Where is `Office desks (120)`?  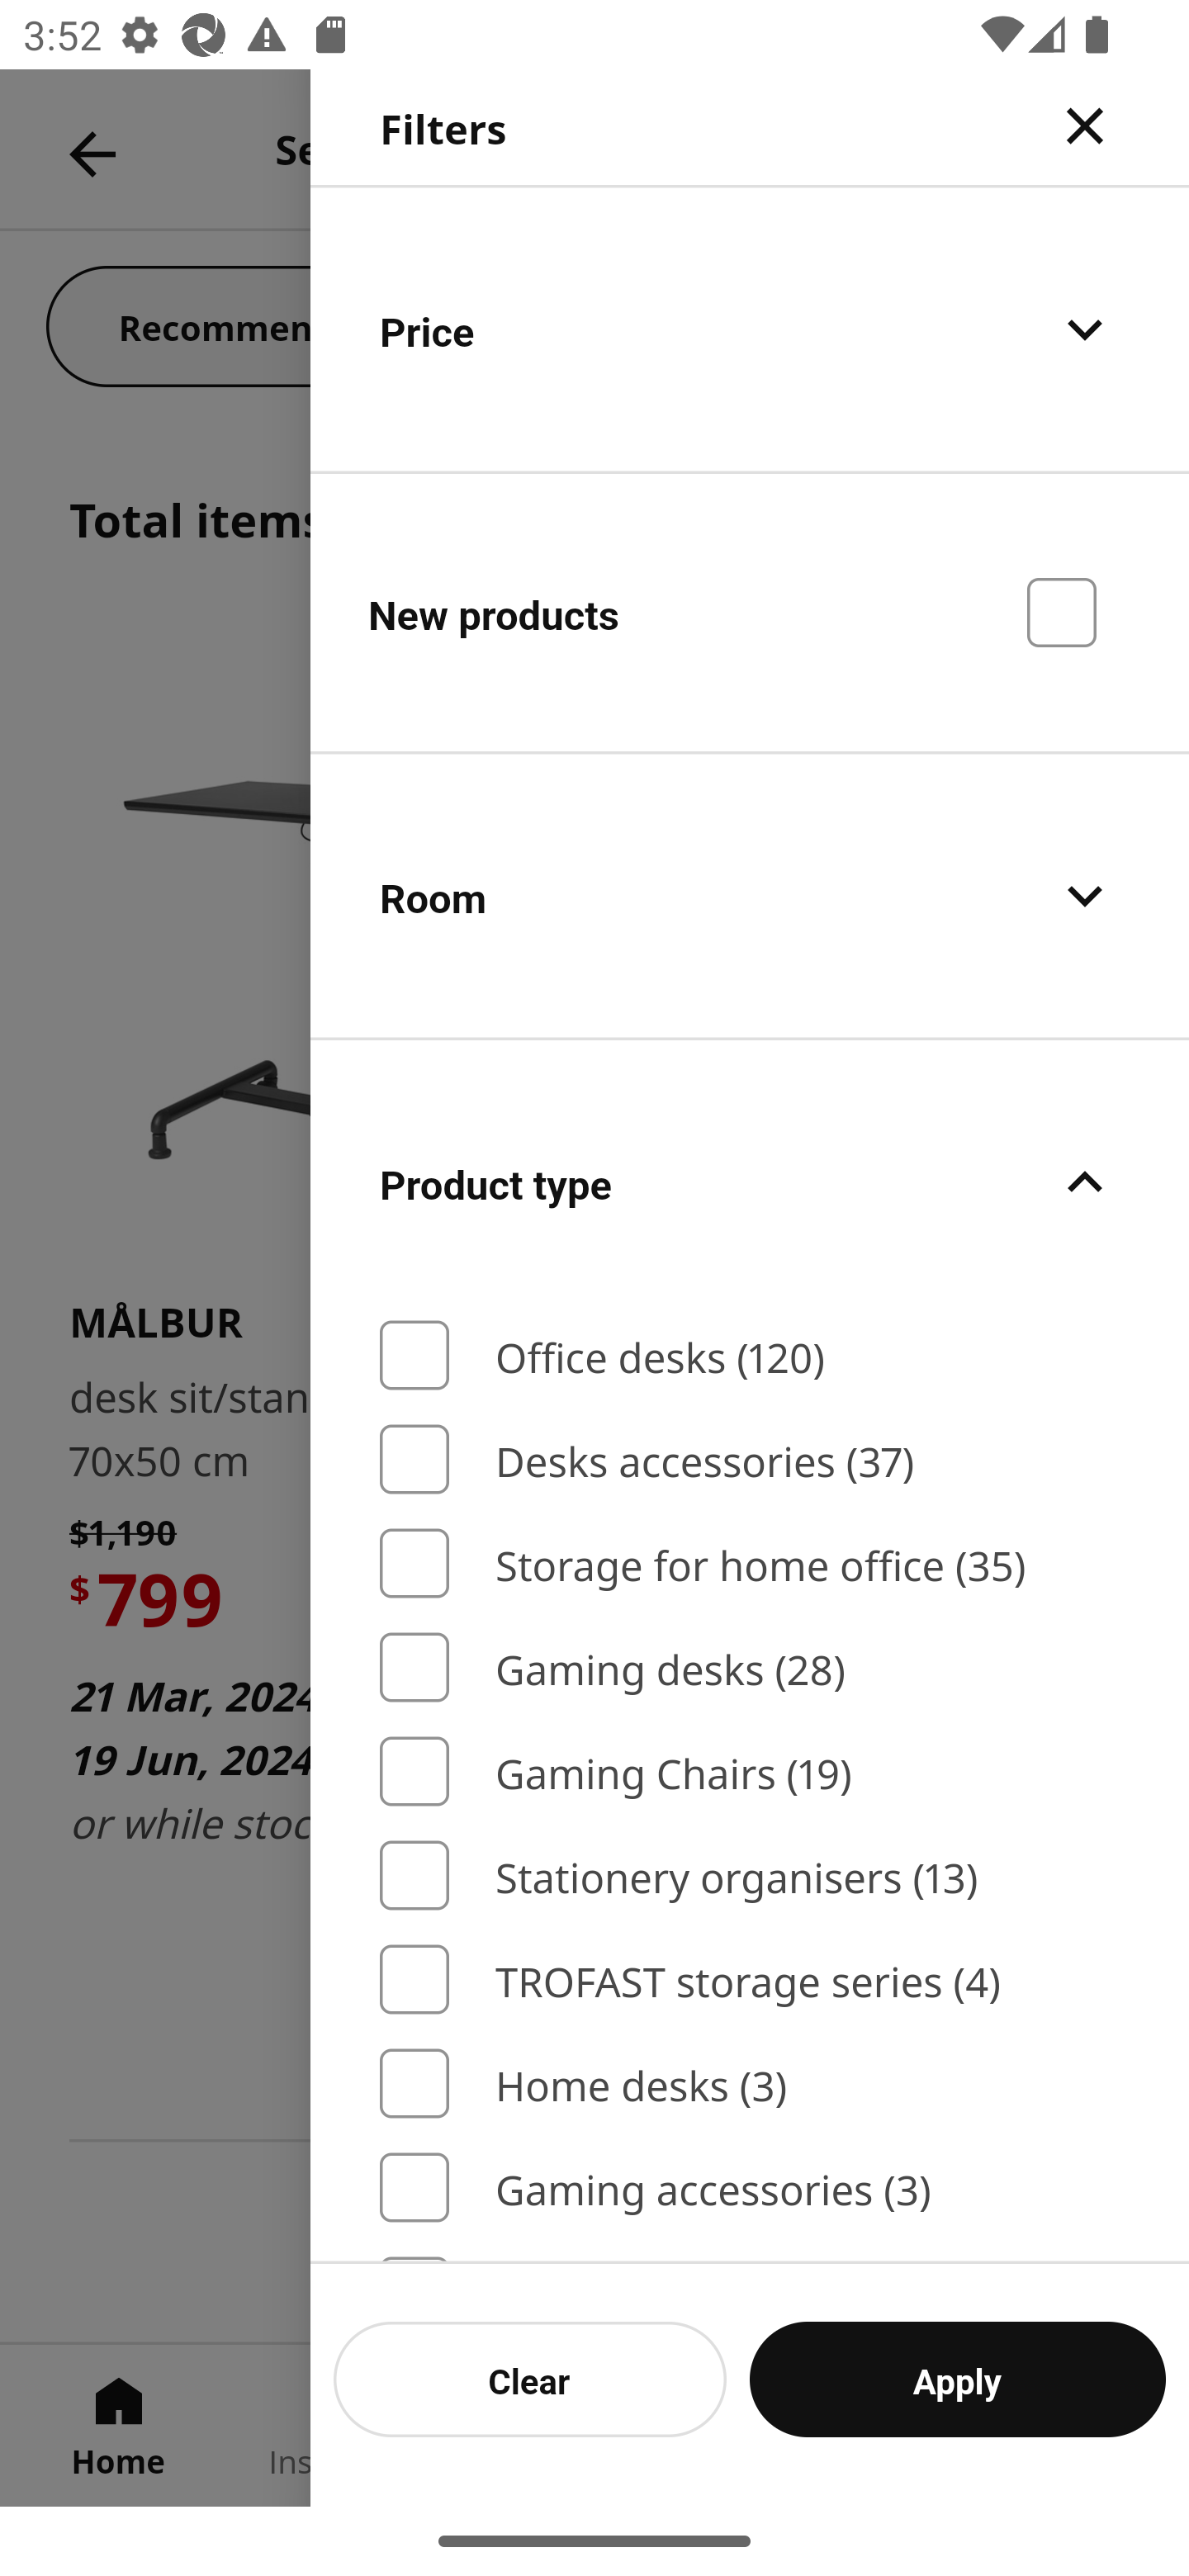
Office desks (120) is located at coordinates (750, 1356).